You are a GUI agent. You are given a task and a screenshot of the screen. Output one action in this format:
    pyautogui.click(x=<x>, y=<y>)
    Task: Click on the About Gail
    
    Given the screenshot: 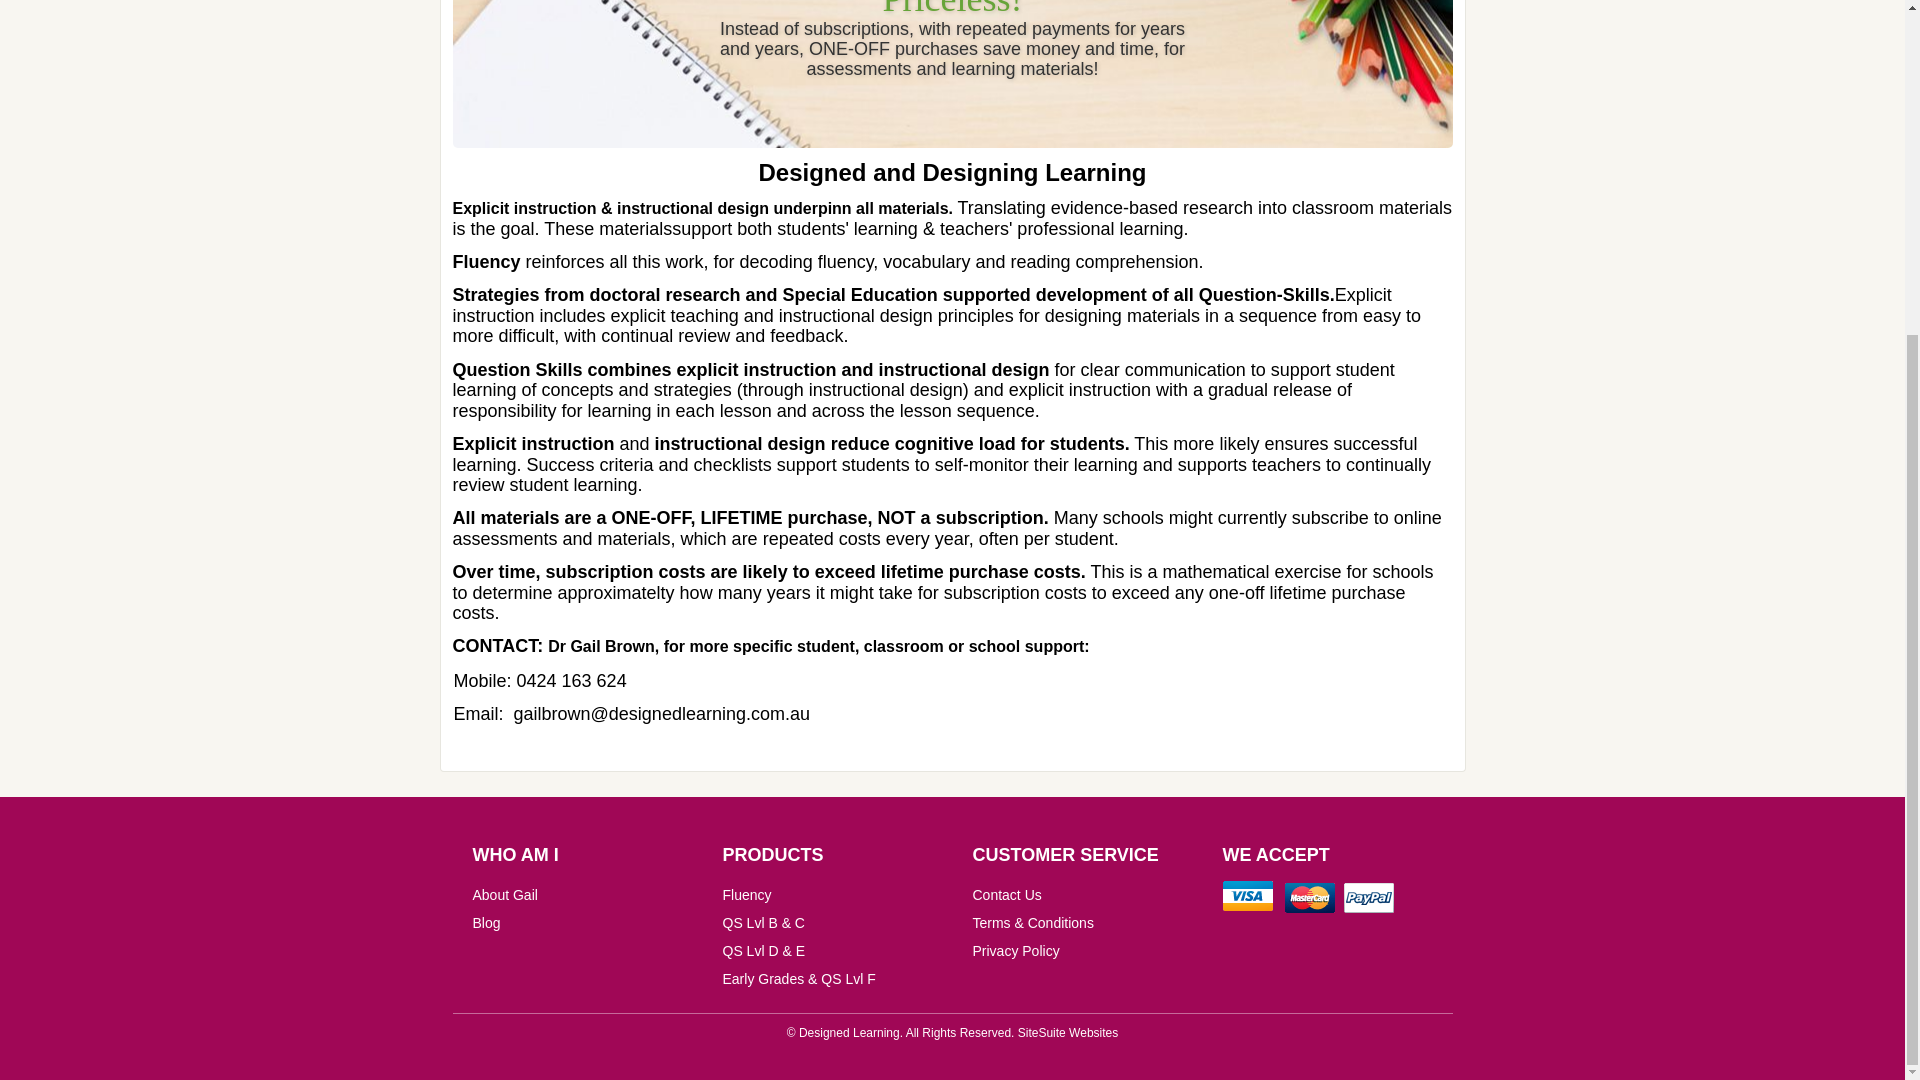 What is the action you would take?
    pyautogui.click(x=504, y=894)
    